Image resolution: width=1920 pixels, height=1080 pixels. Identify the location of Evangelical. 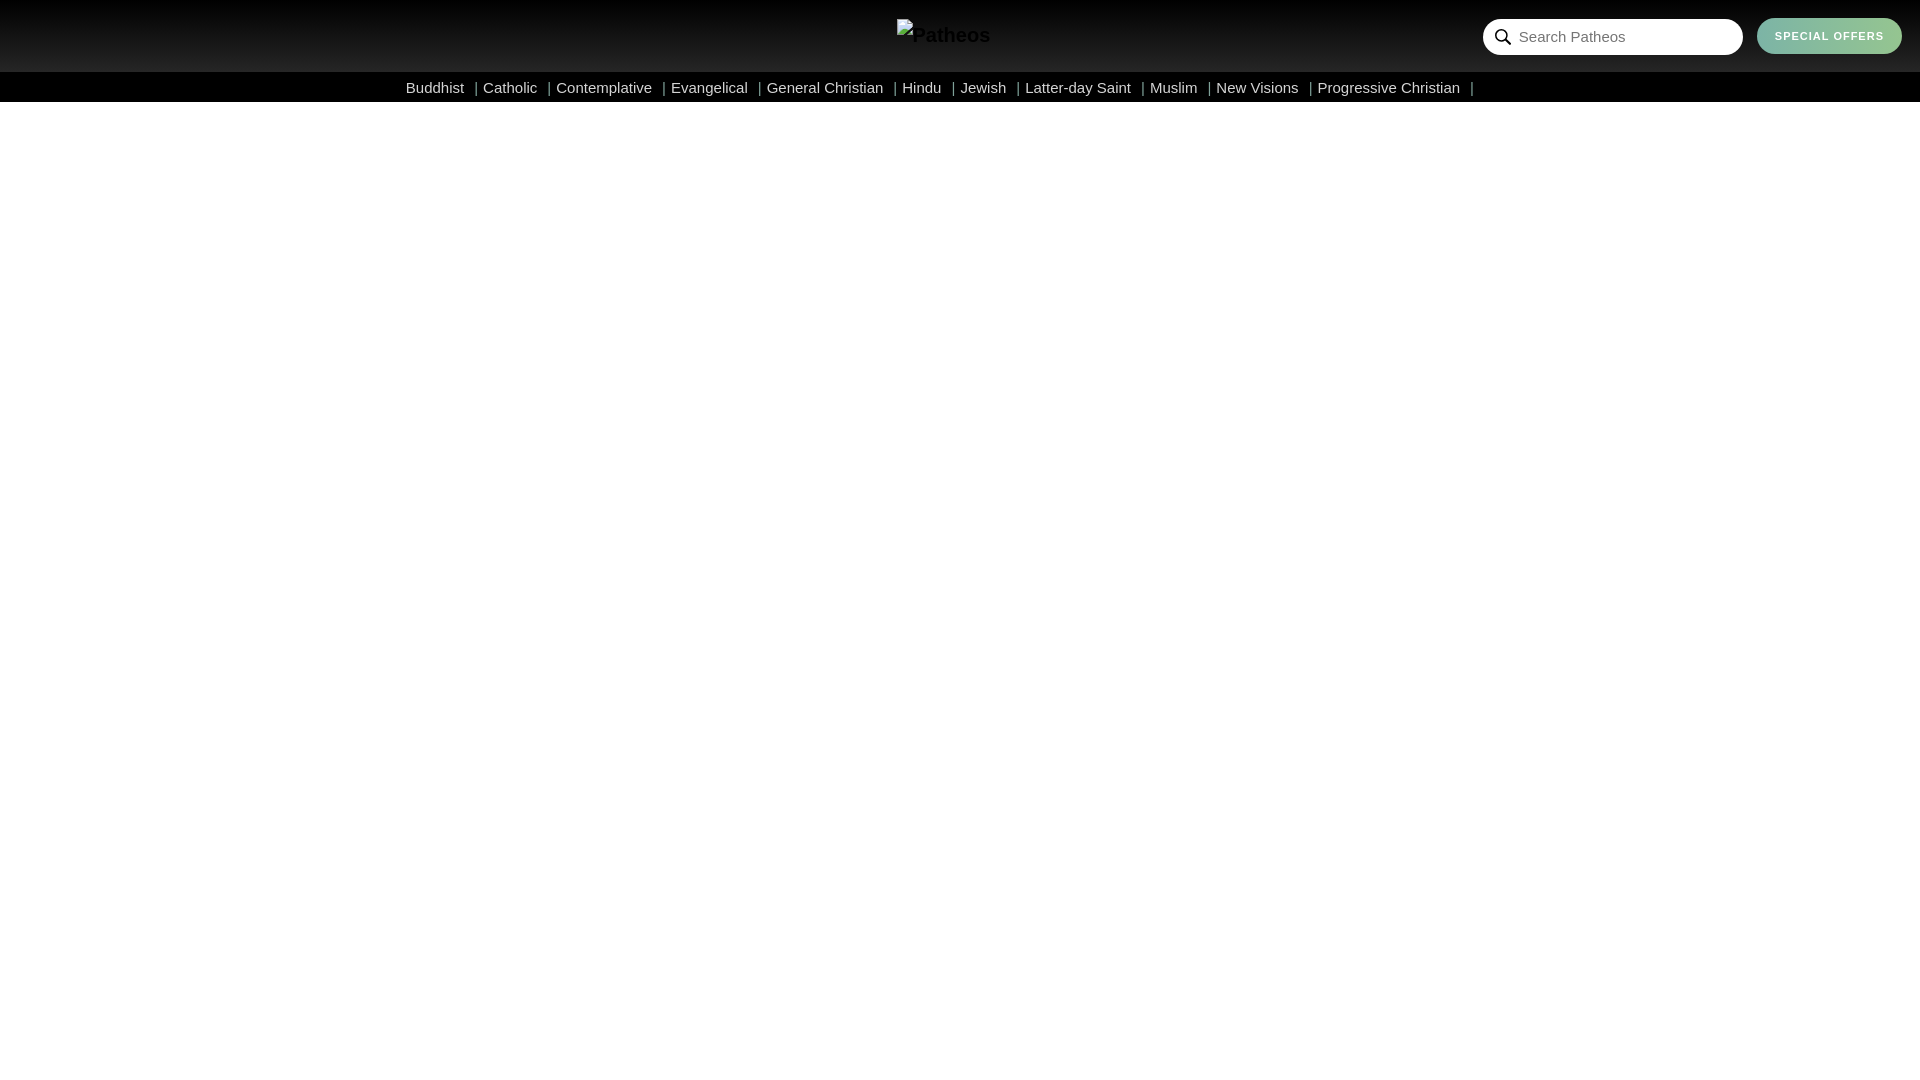
(716, 87).